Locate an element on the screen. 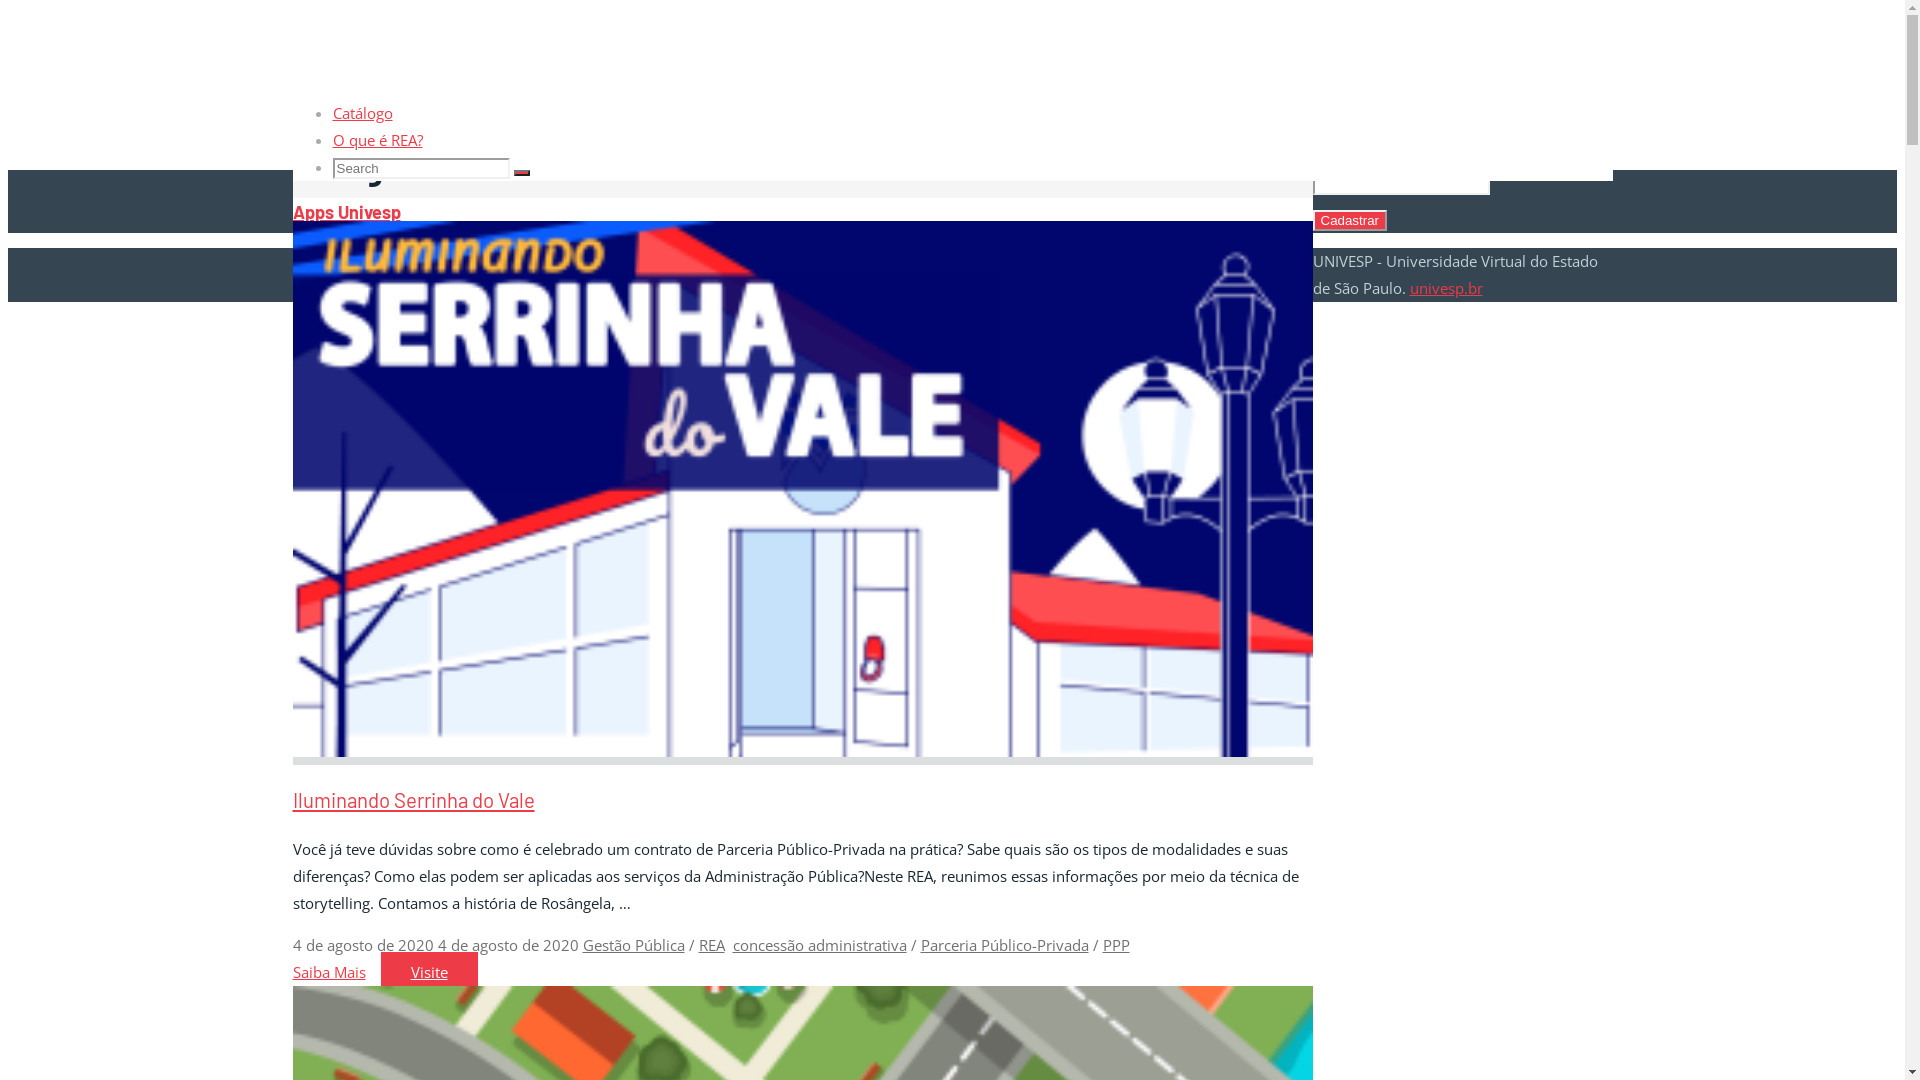 This screenshot has height=1080, width=1920. Apps Univesp is located at coordinates (346, 212).